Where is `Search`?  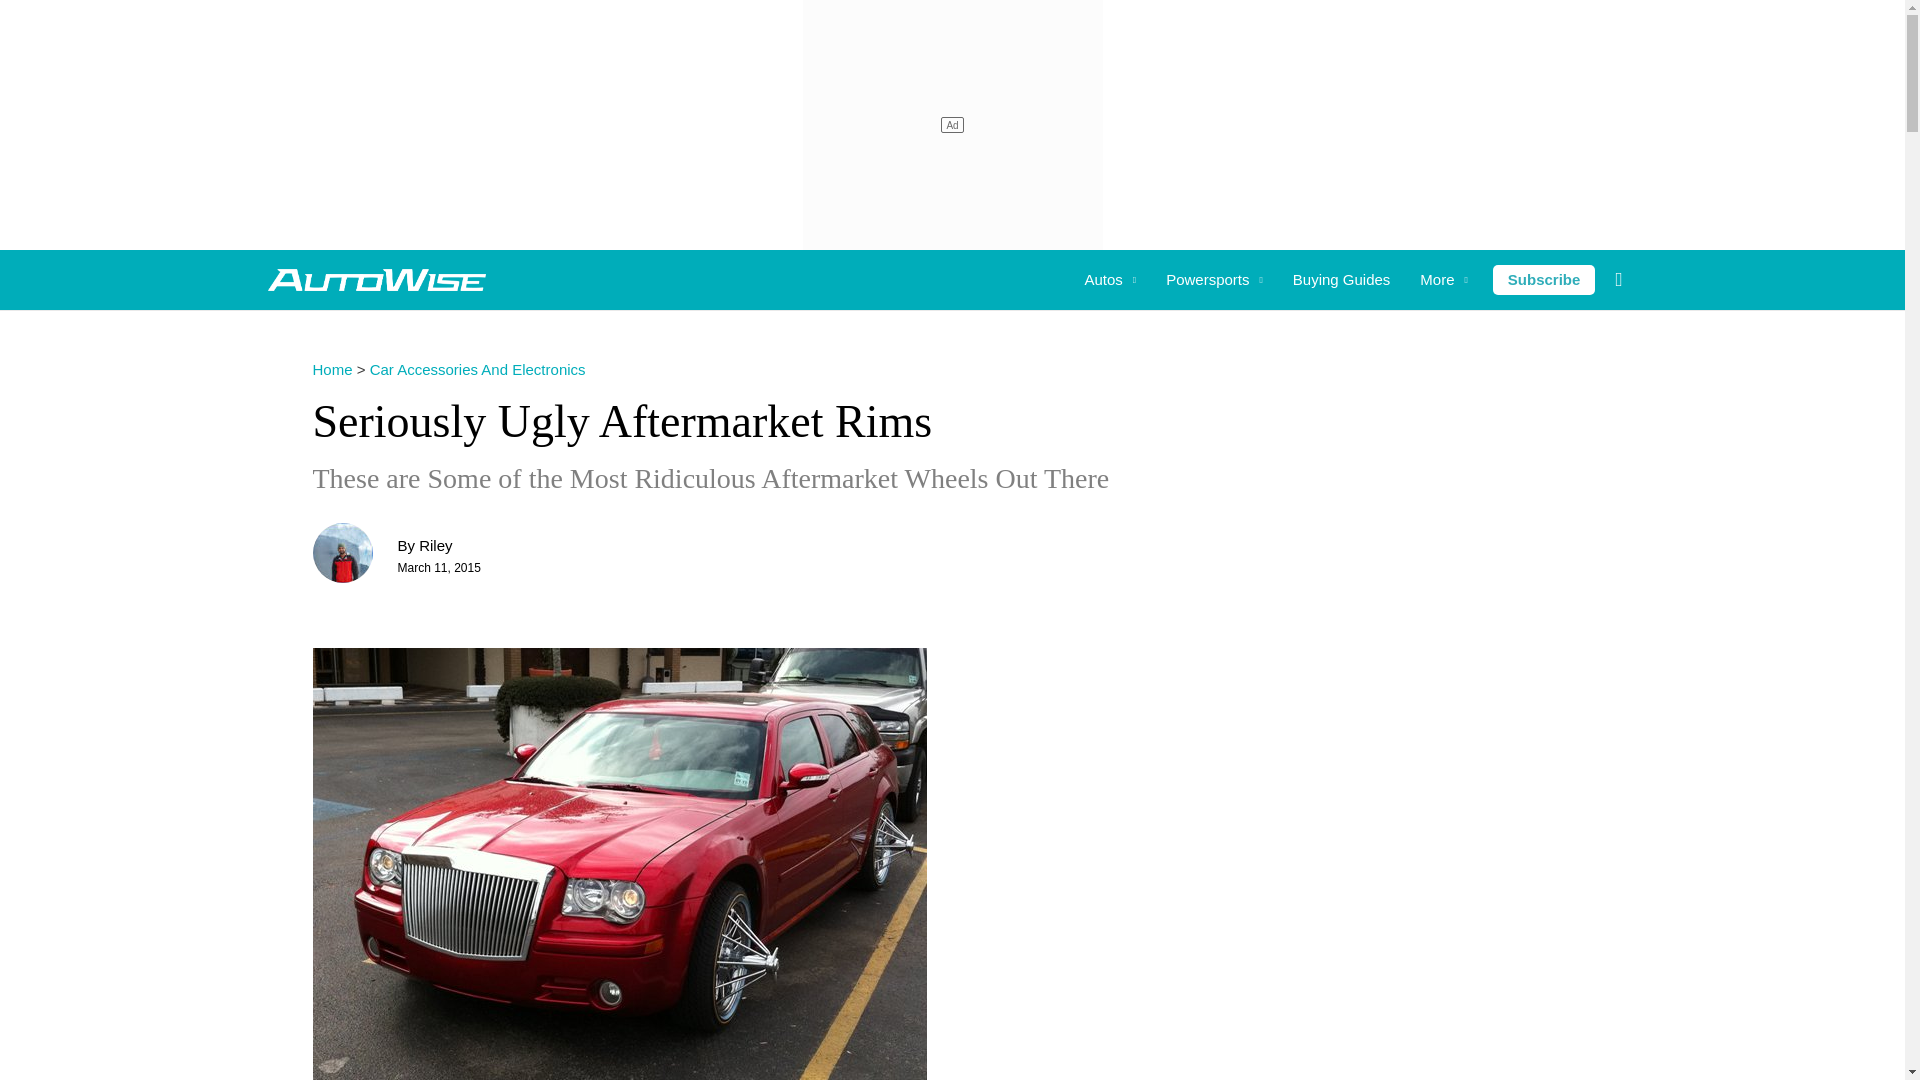
Search is located at coordinates (43, 21).